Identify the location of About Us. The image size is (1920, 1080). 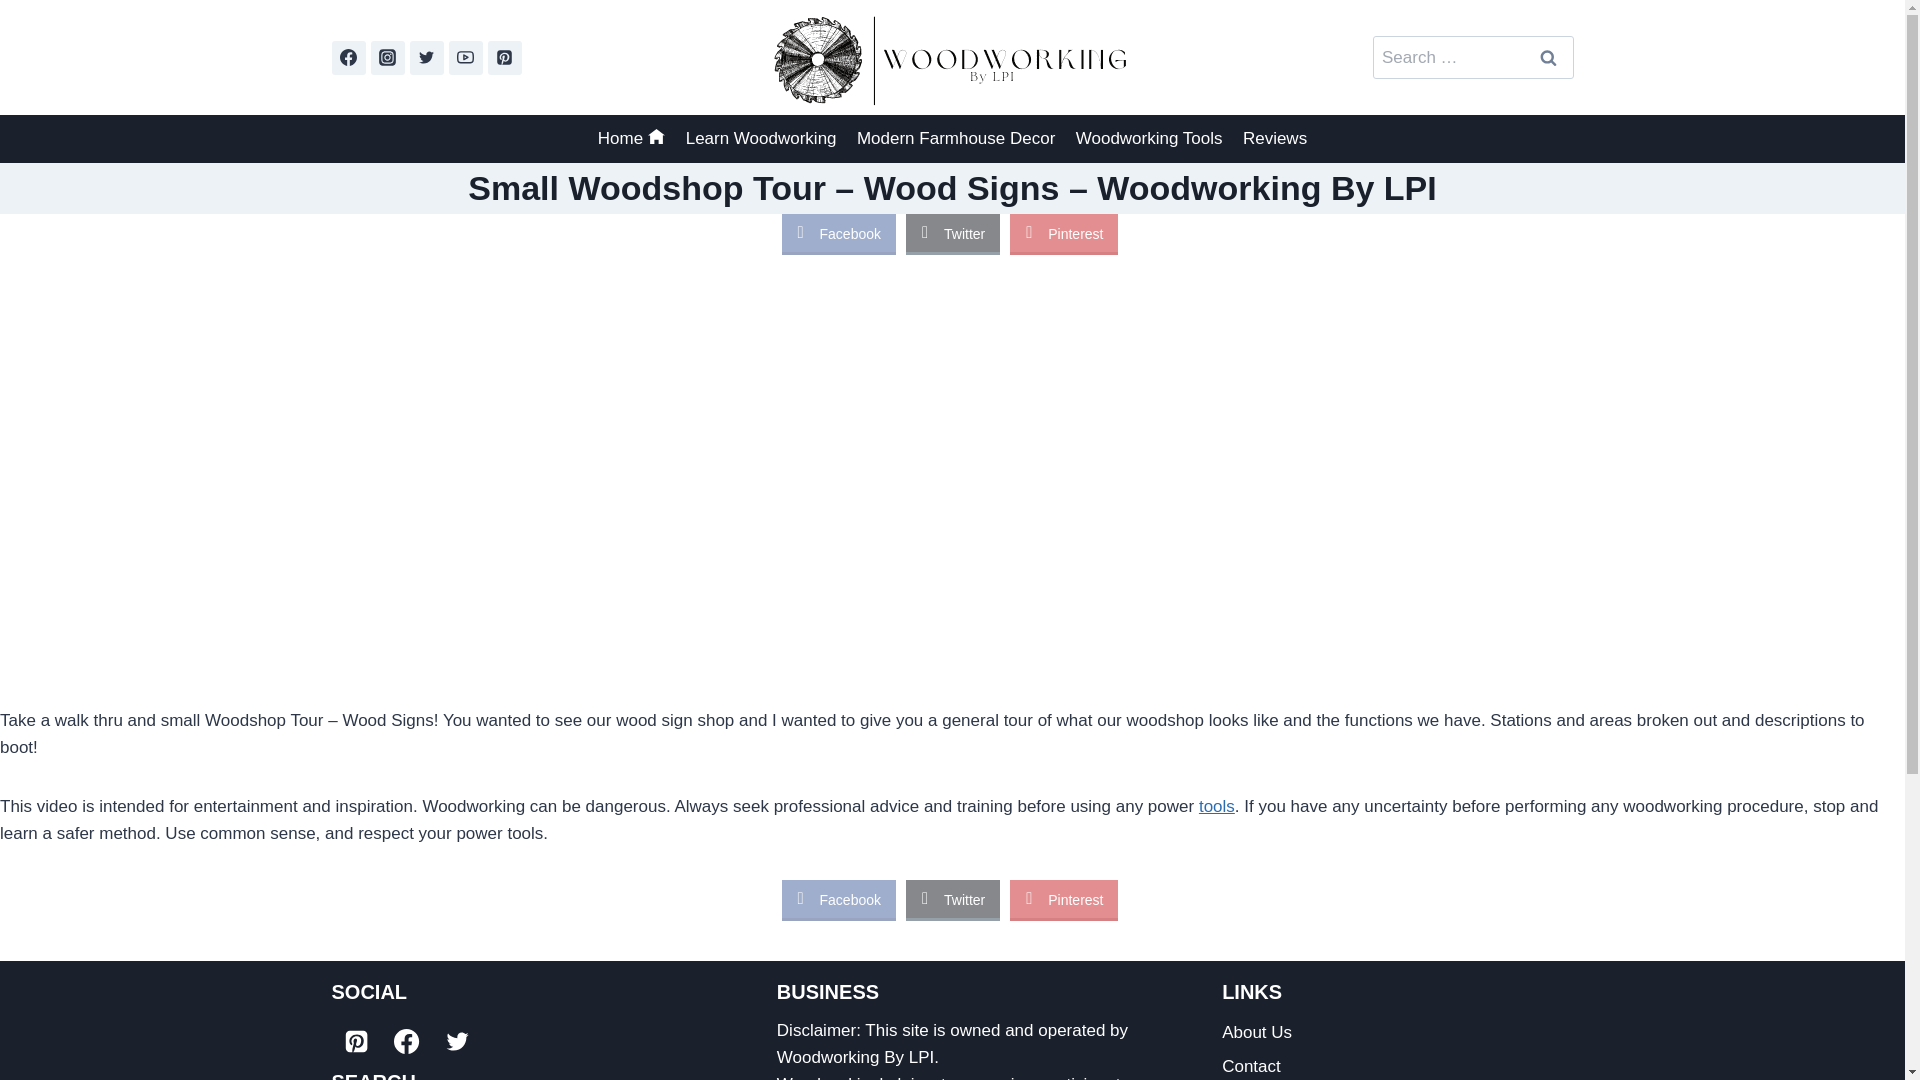
(1396, 1032).